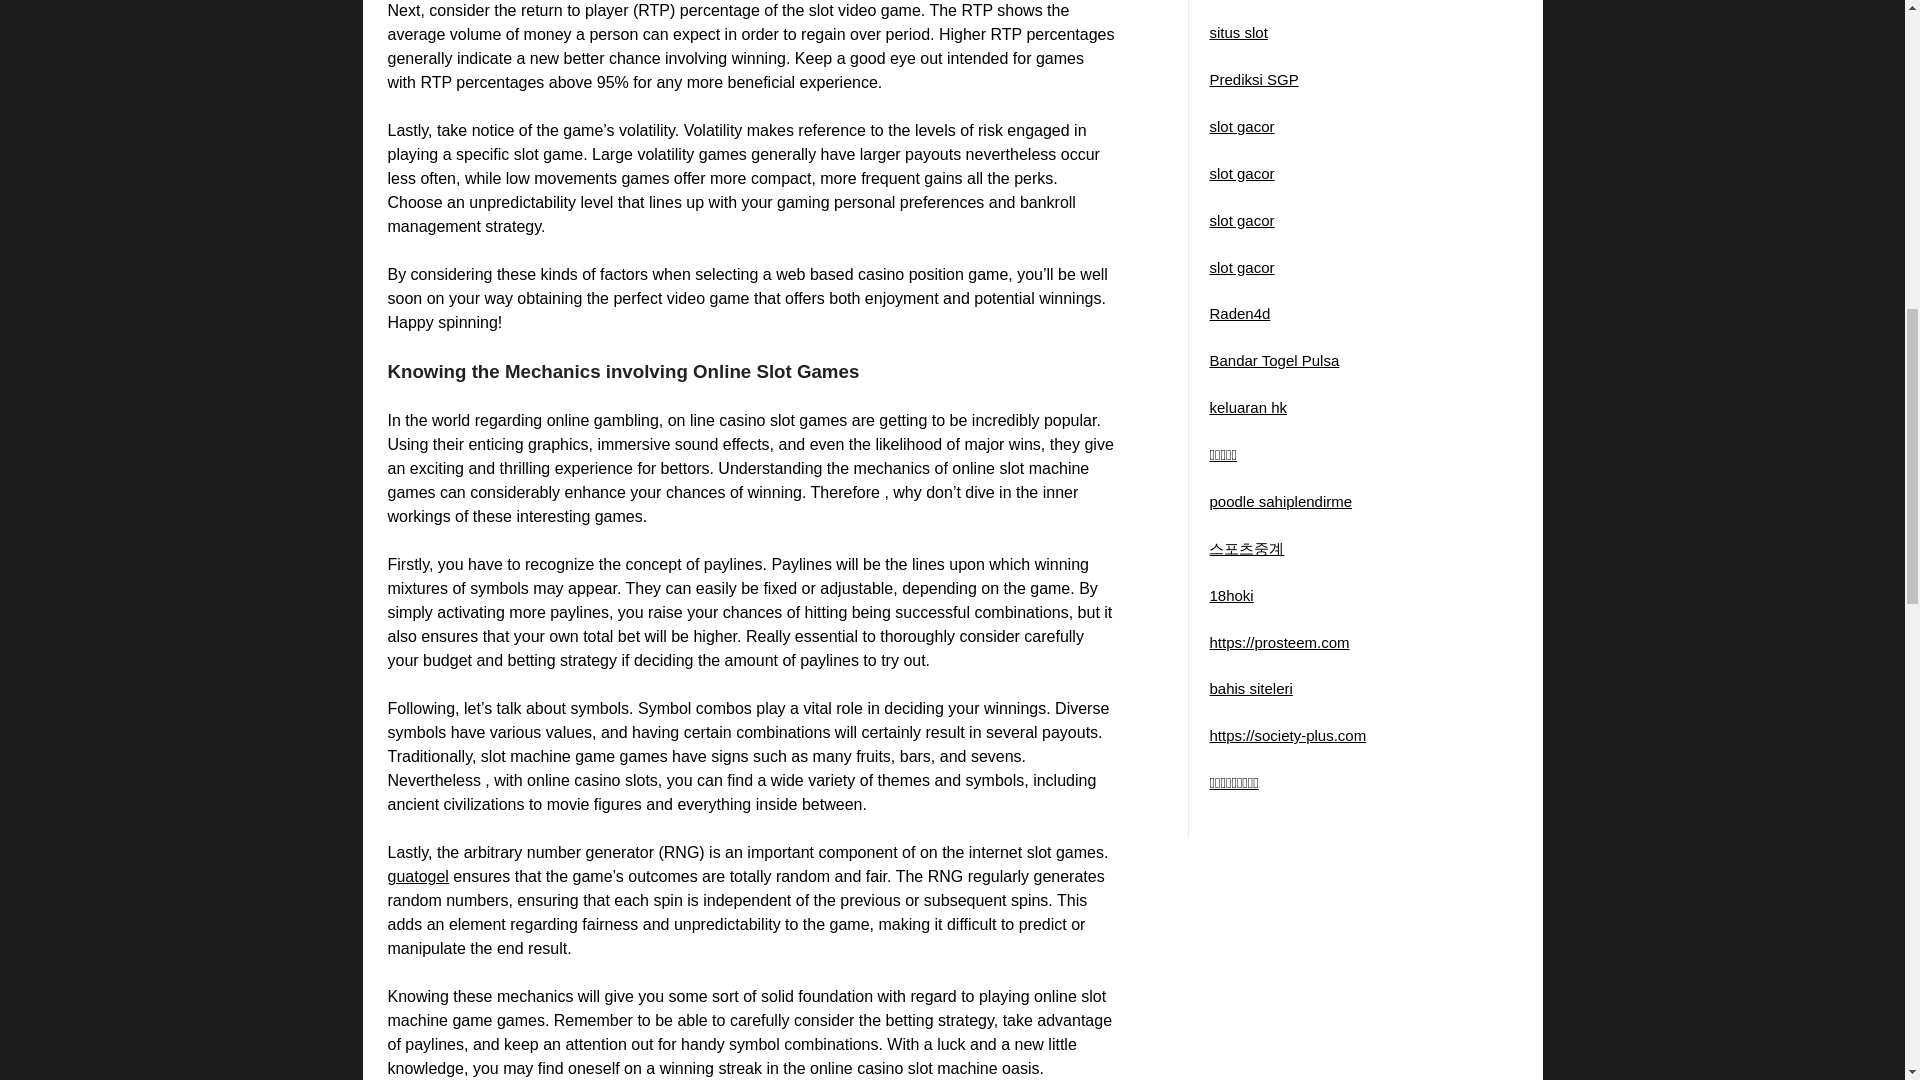 The image size is (1920, 1080). Describe the element at coordinates (1242, 266) in the screenshot. I see `slot gacor` at that location.